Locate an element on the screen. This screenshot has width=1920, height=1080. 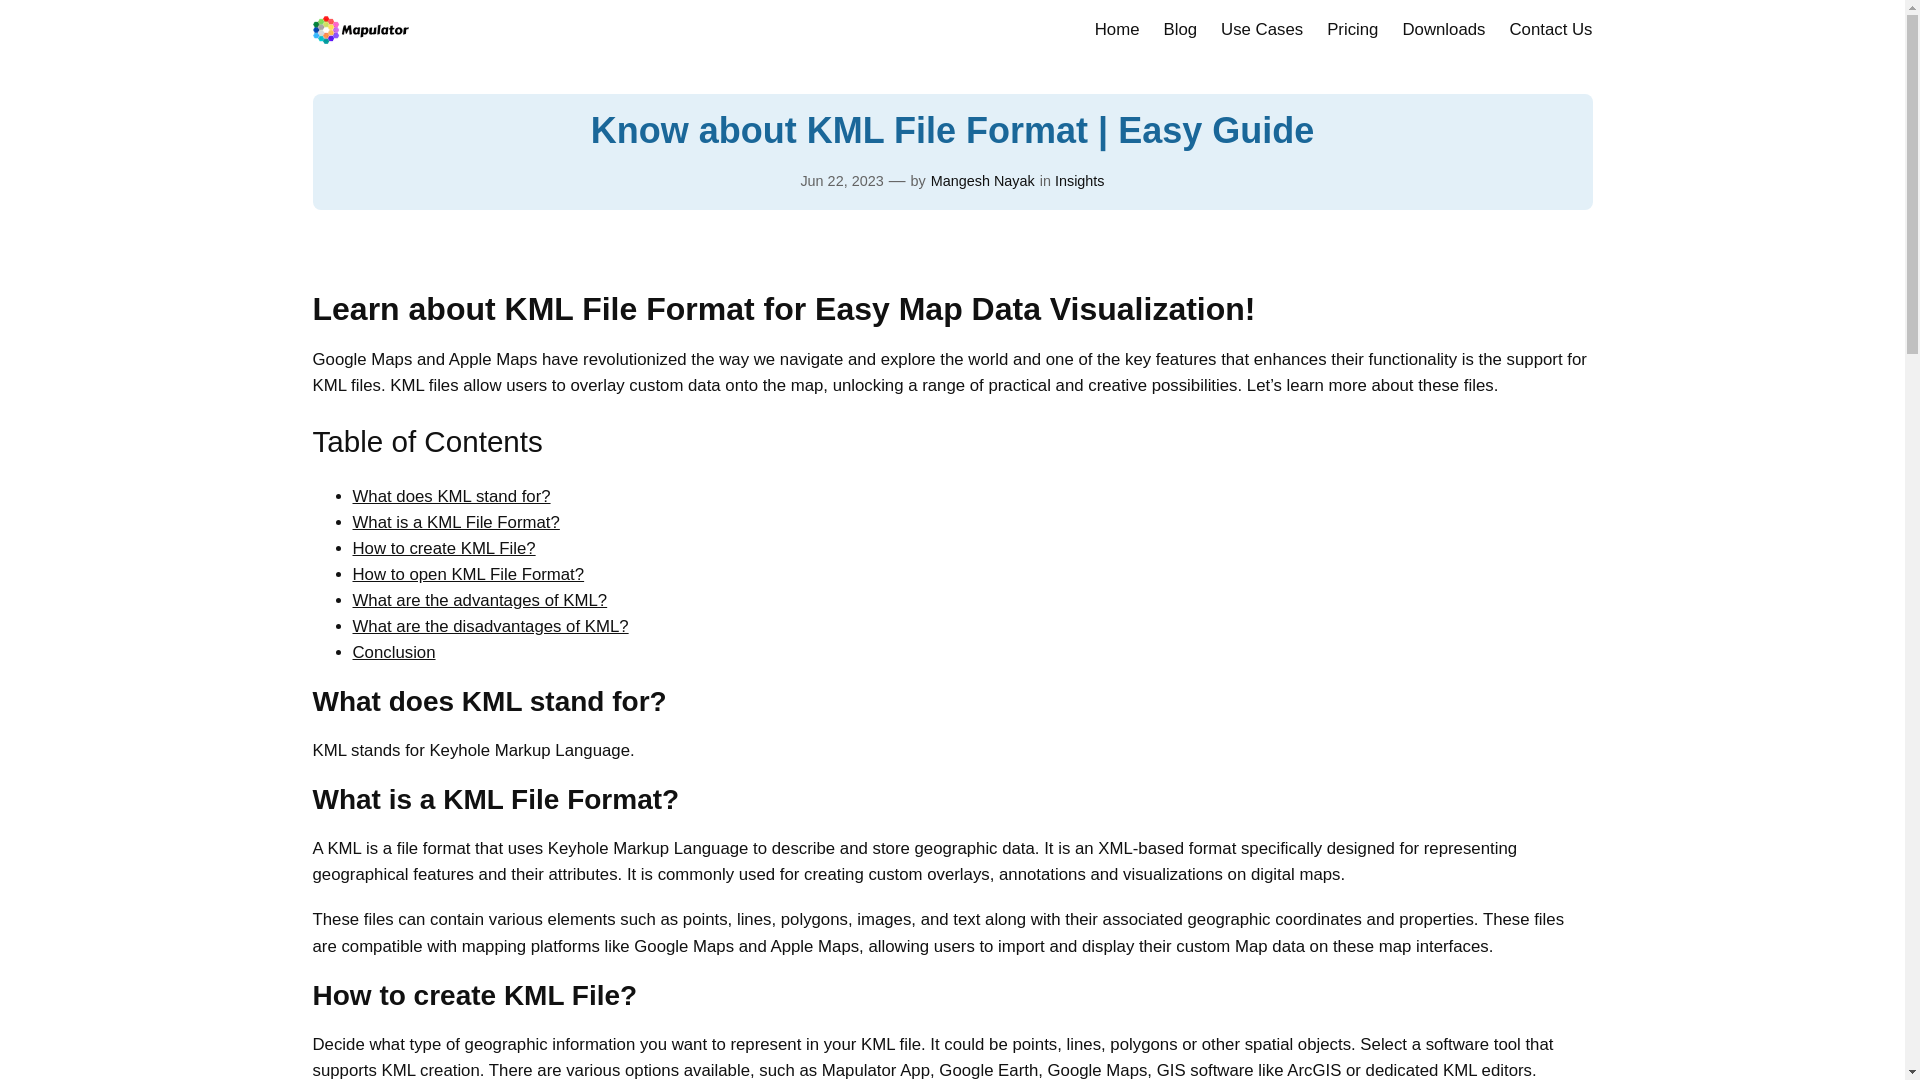
Mangesh Nayak is located at coordinates (982, 180).